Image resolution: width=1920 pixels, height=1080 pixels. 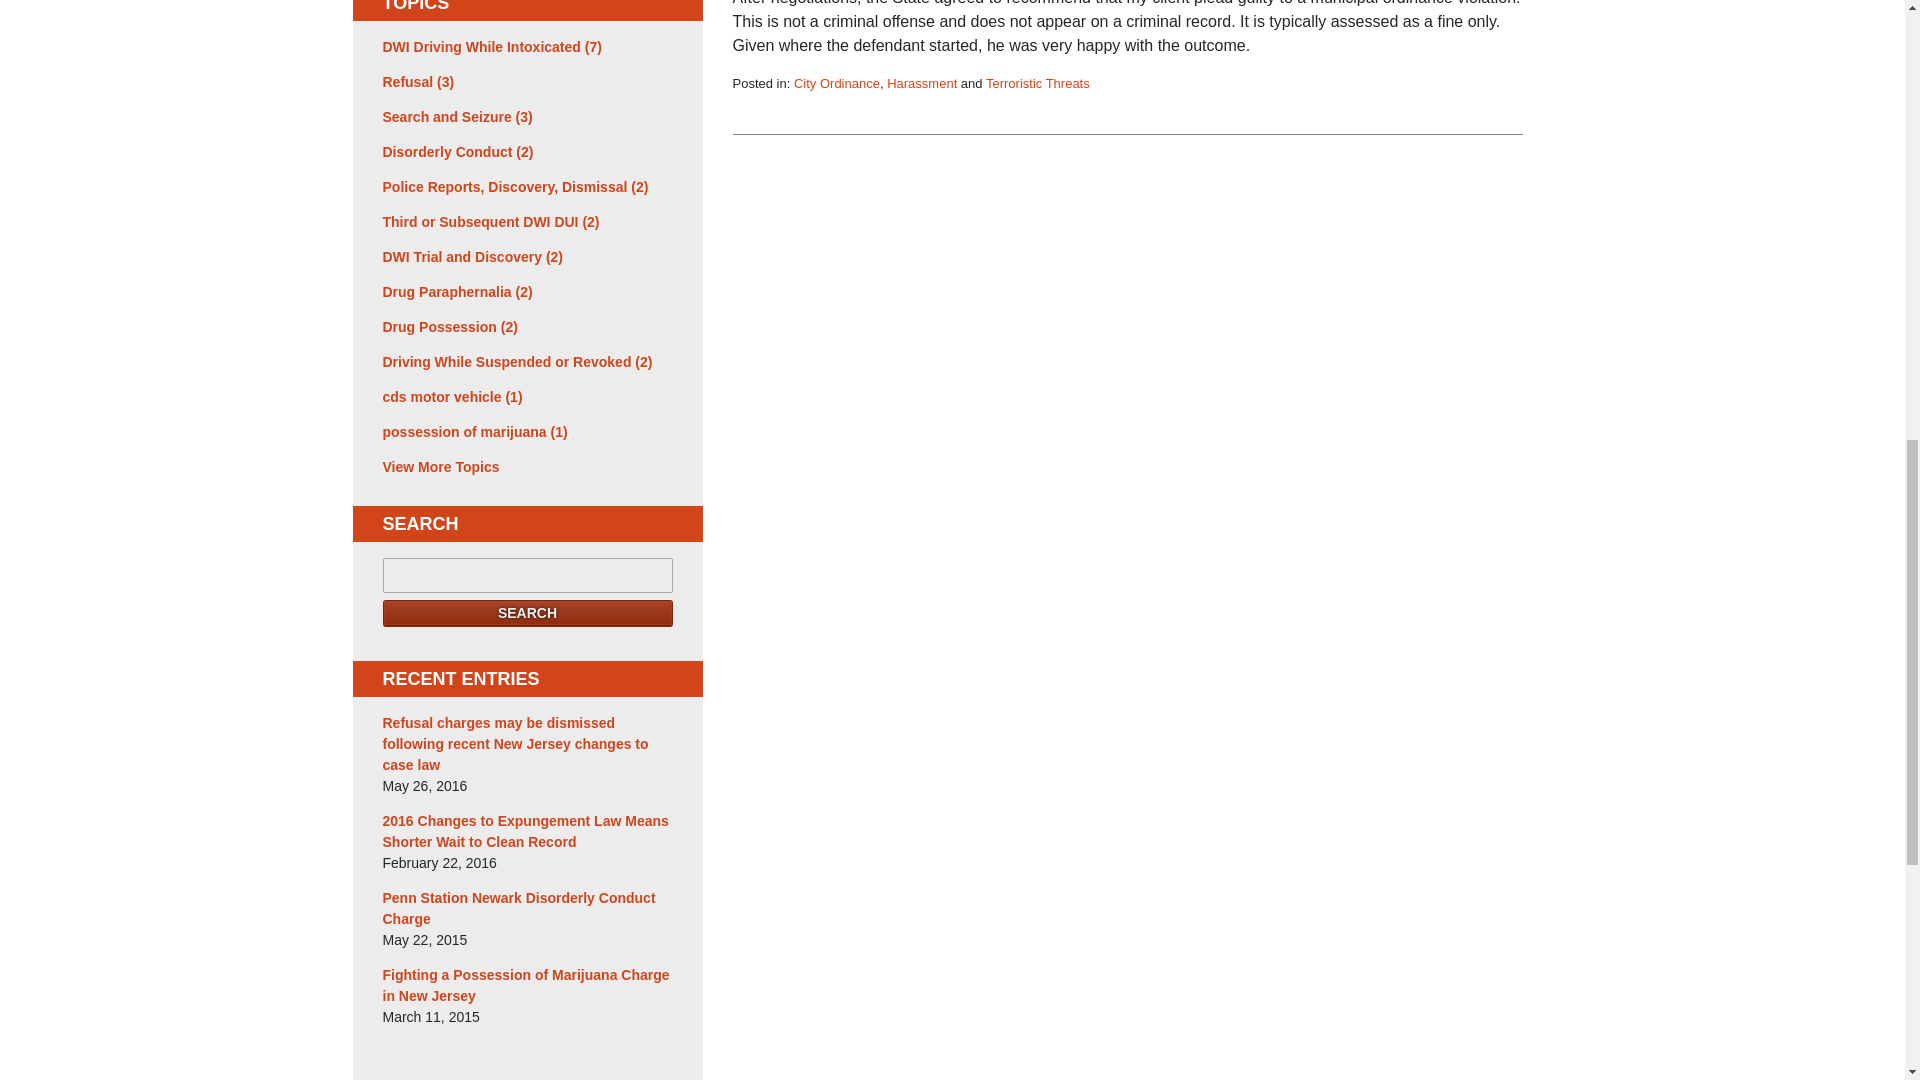 What do you see at coordinates (836, 82) in the screenshot?
I see `City Ordinance` at bounding box center [836, 82].